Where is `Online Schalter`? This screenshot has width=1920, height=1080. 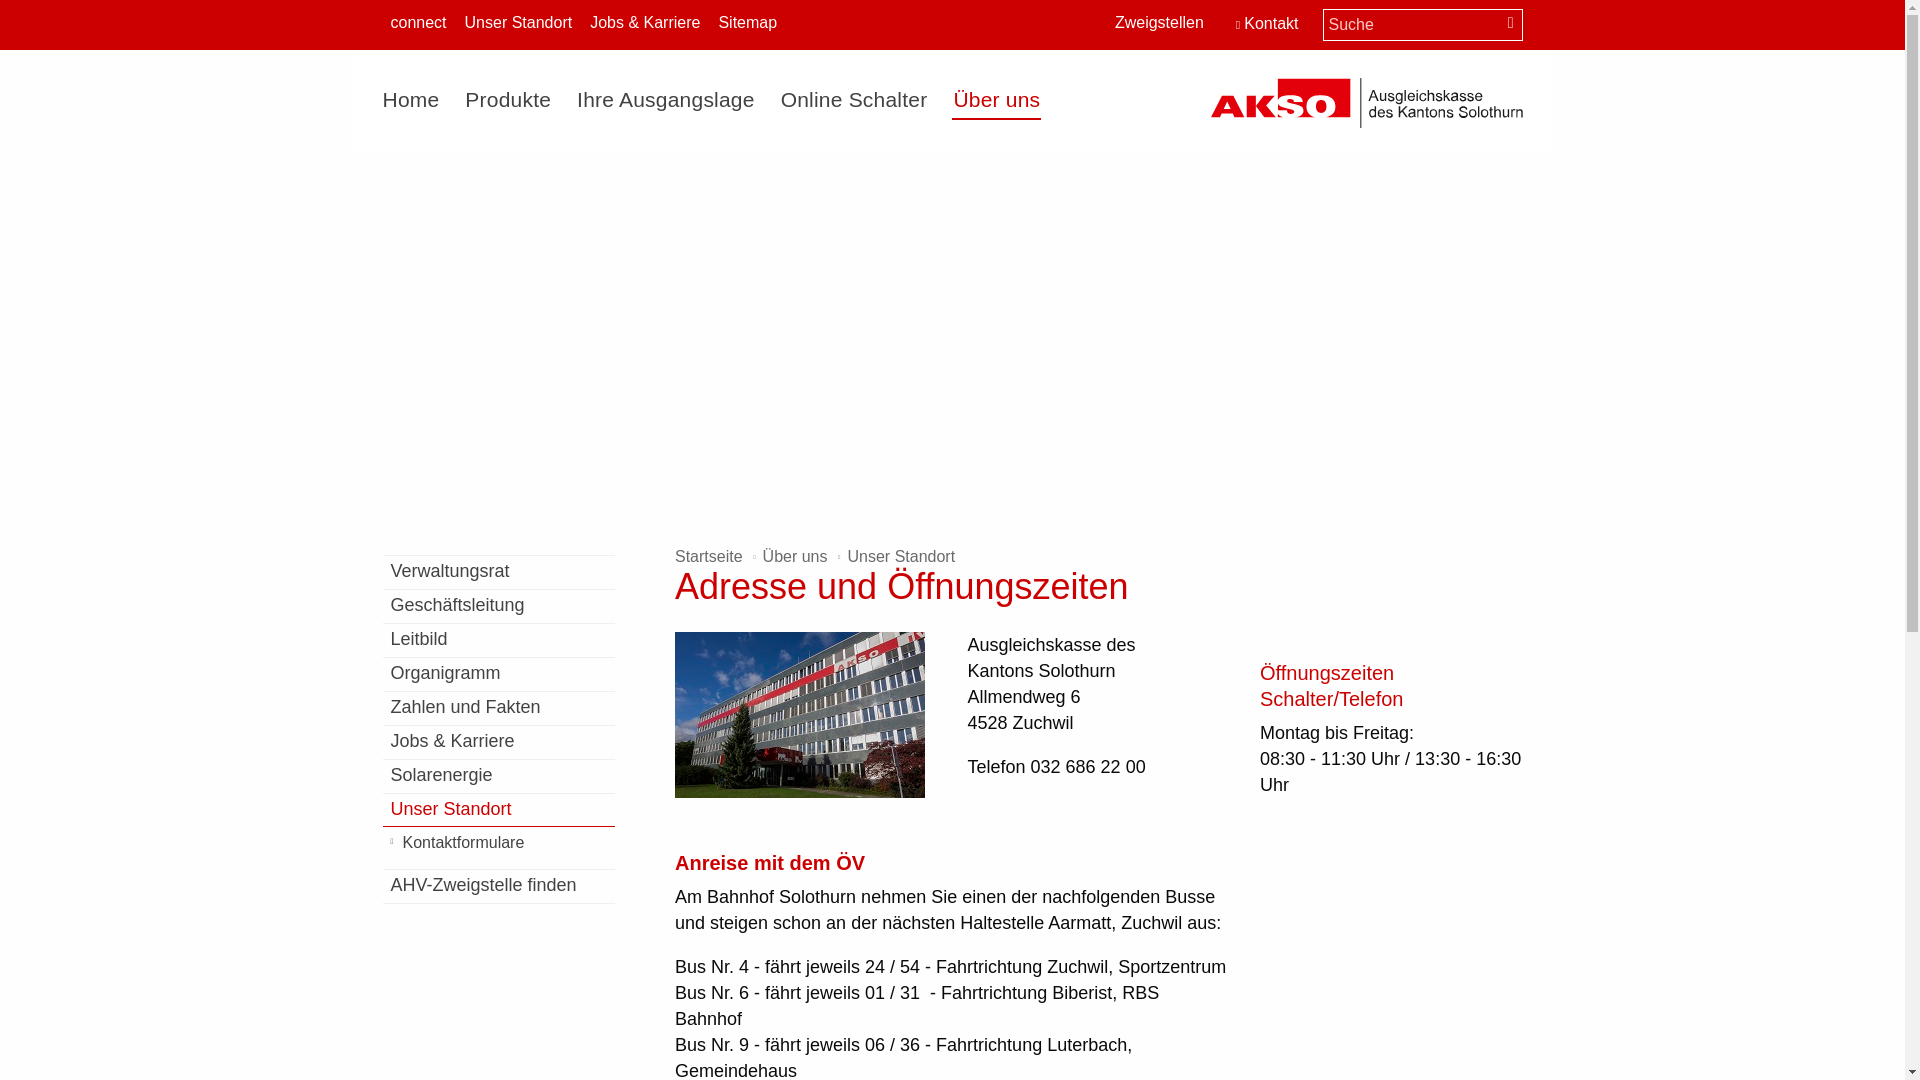
Online Schalter is located at coordinates (854, 100).